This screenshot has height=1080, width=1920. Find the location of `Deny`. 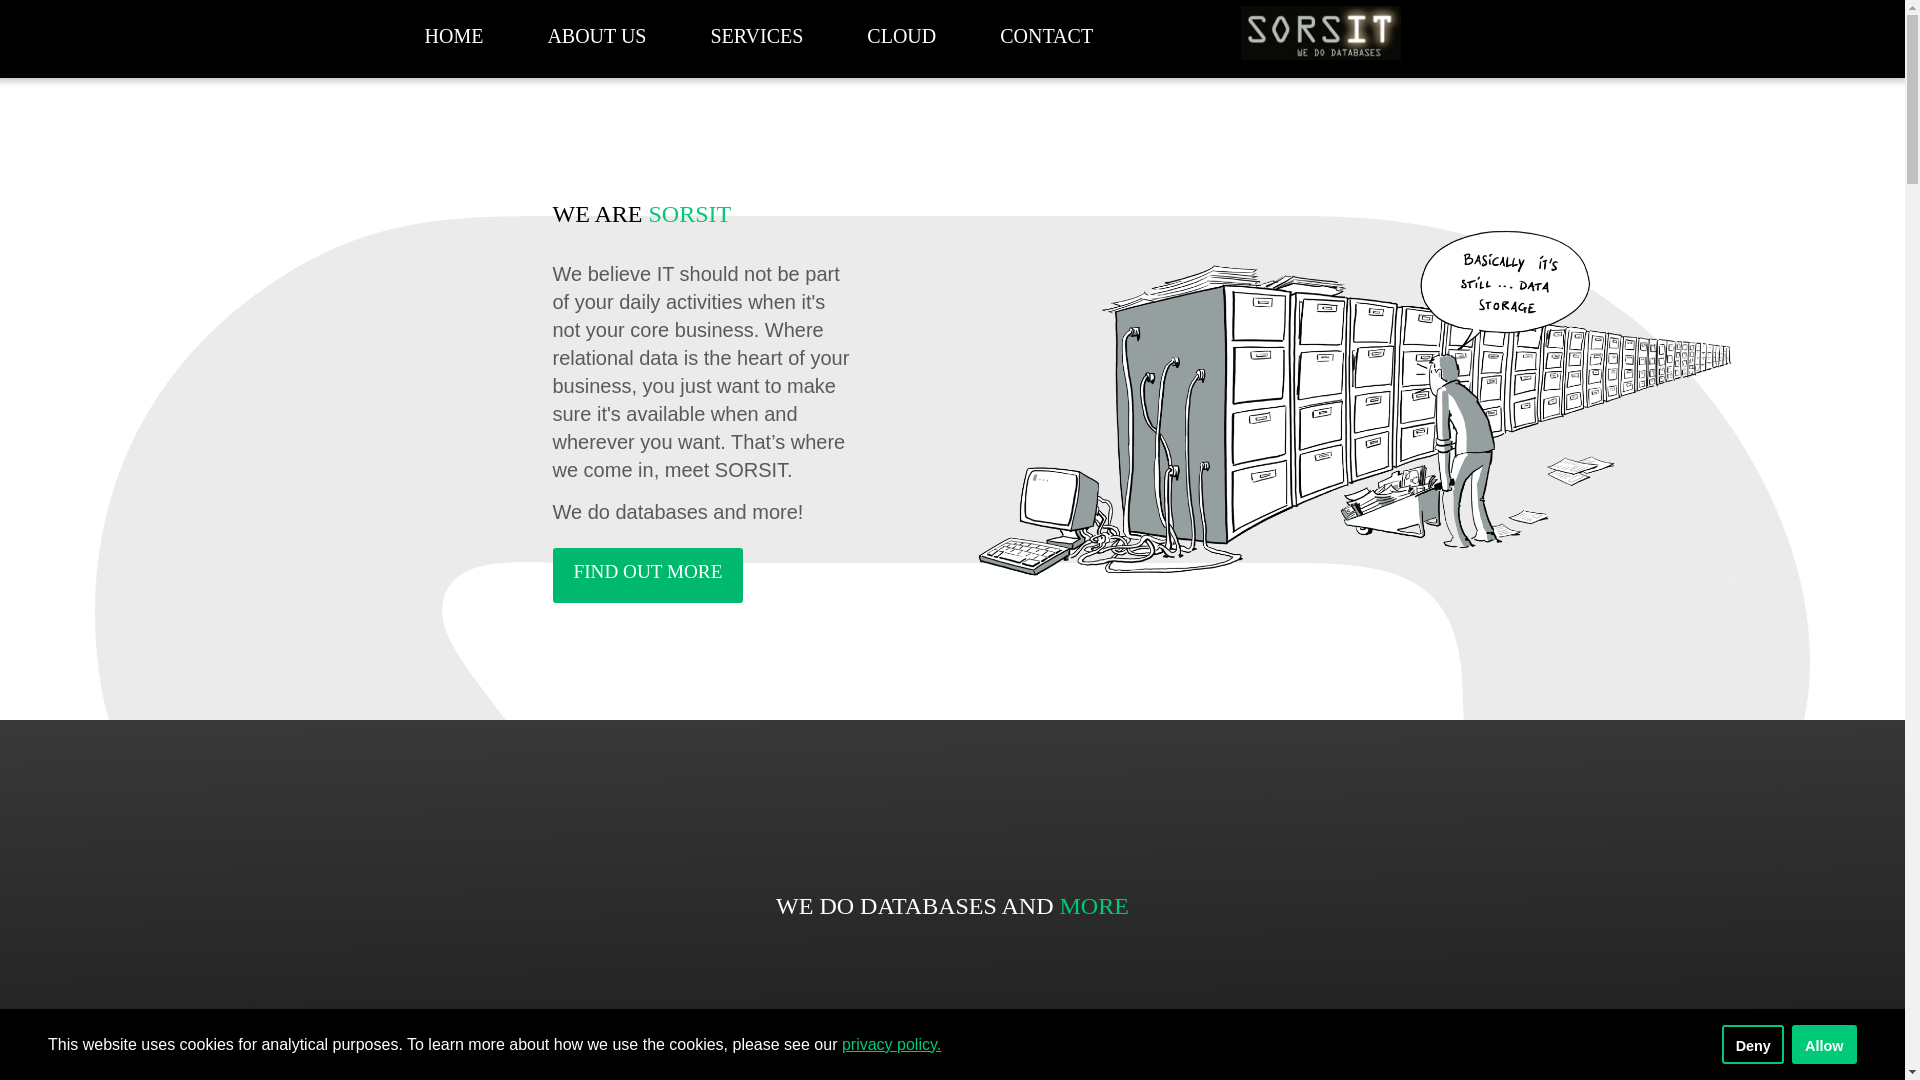

Deny is located at coordinates (1752, 1044).